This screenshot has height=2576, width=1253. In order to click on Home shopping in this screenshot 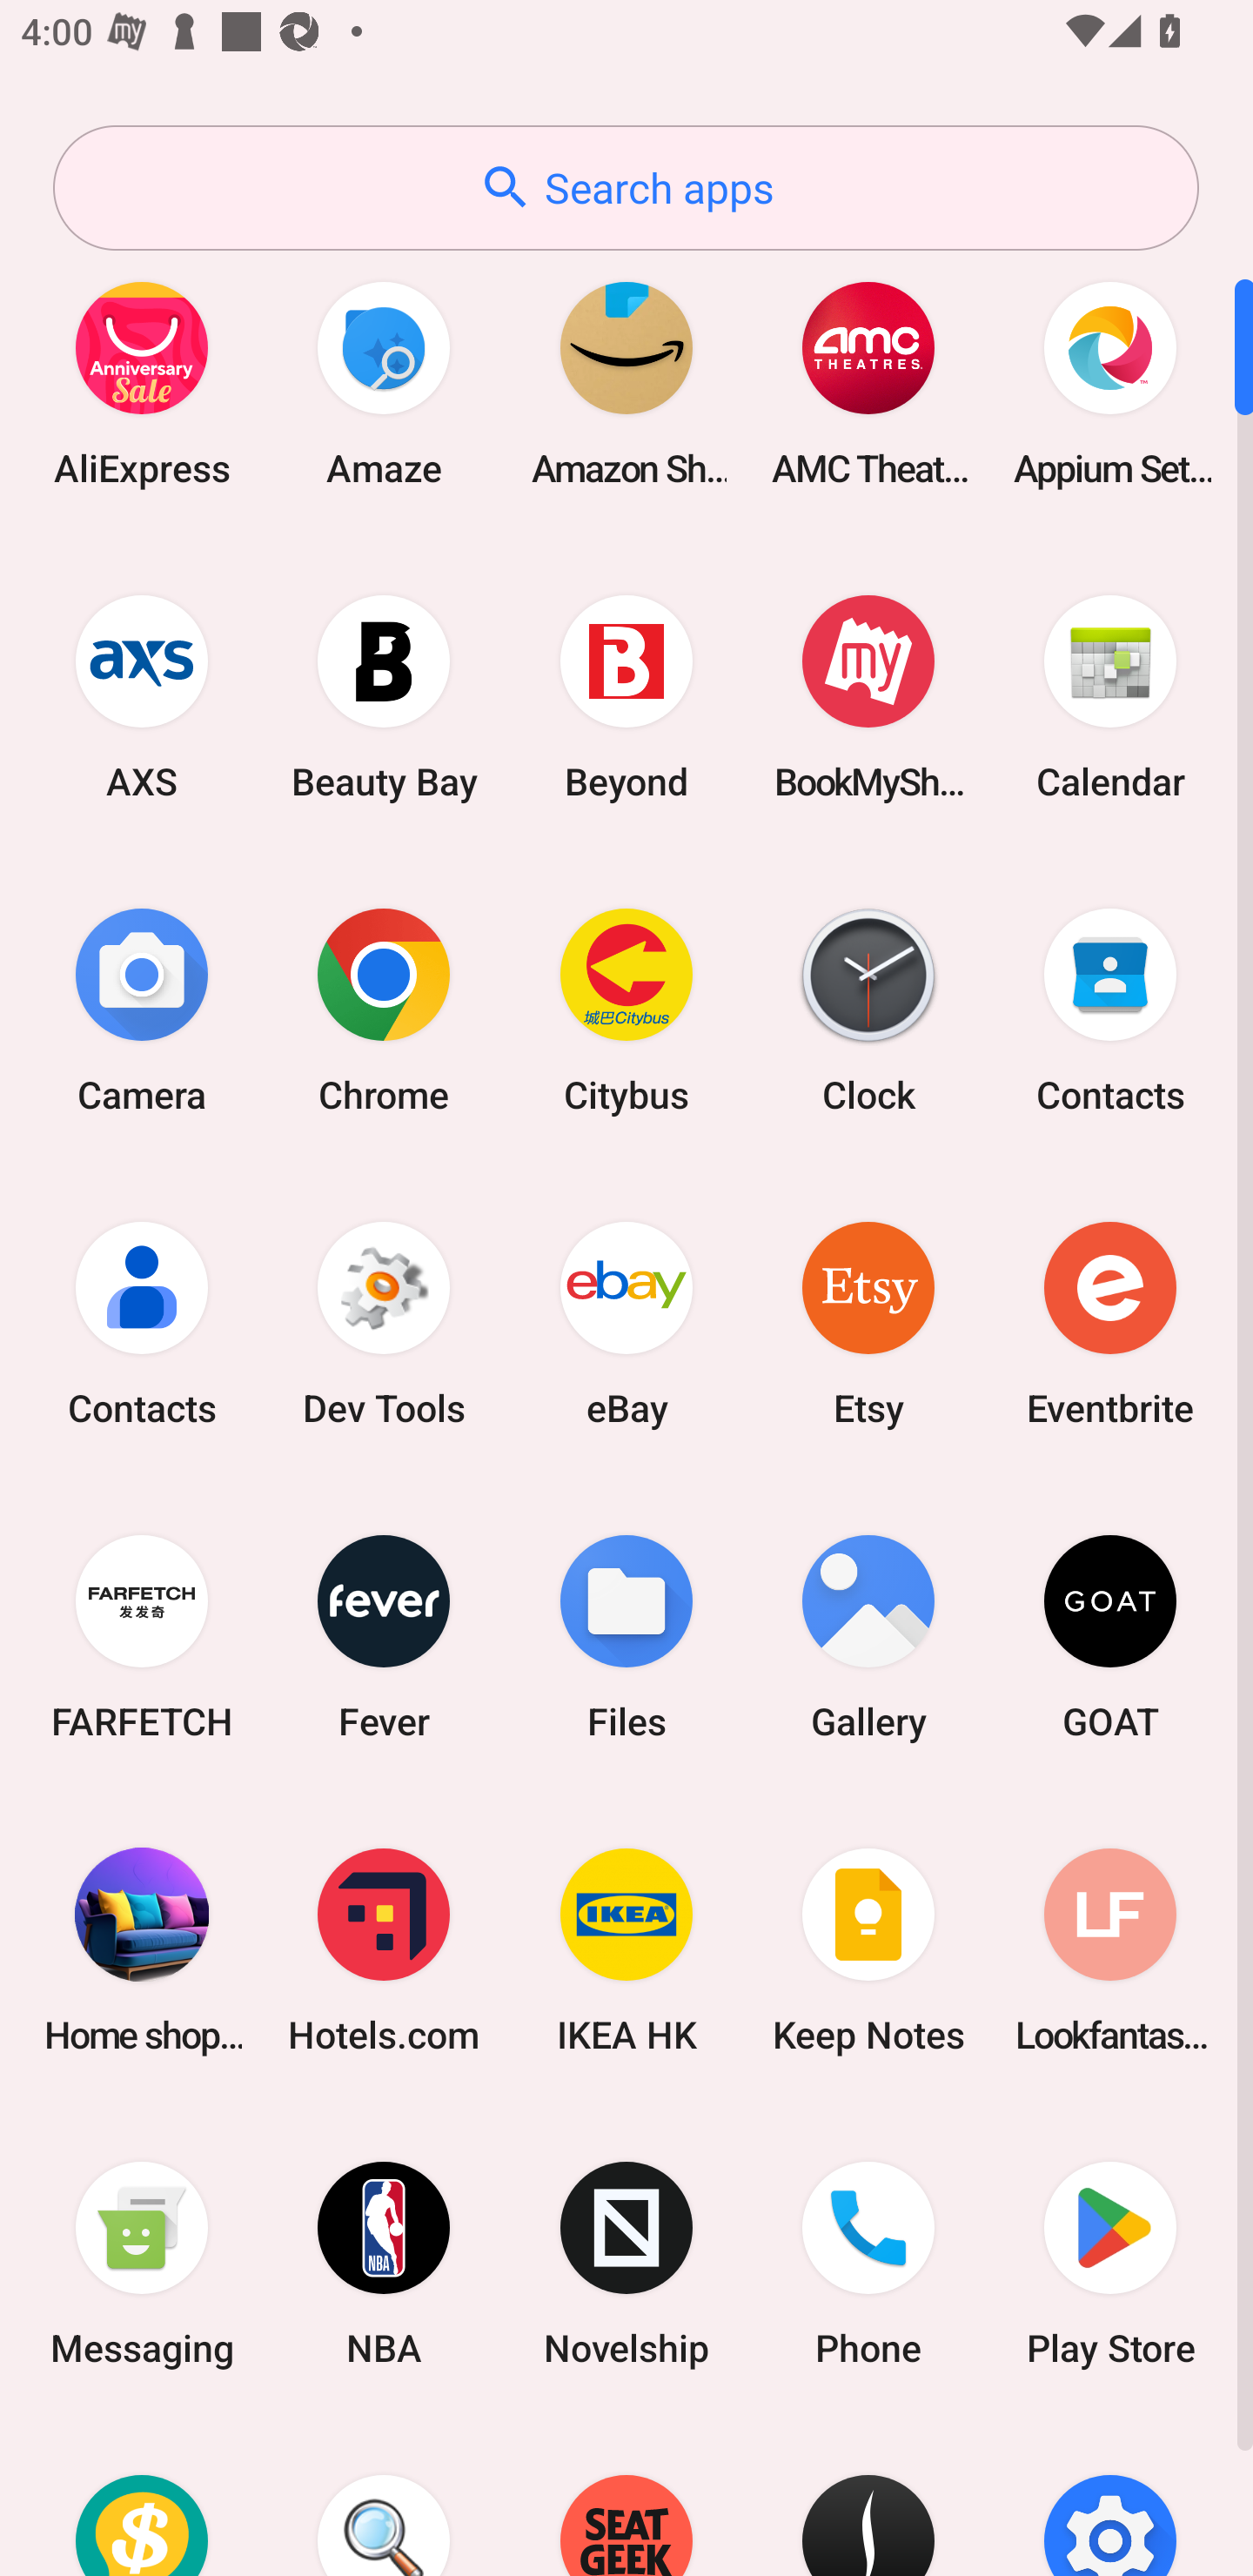, I will do `click(142, 1949)`.